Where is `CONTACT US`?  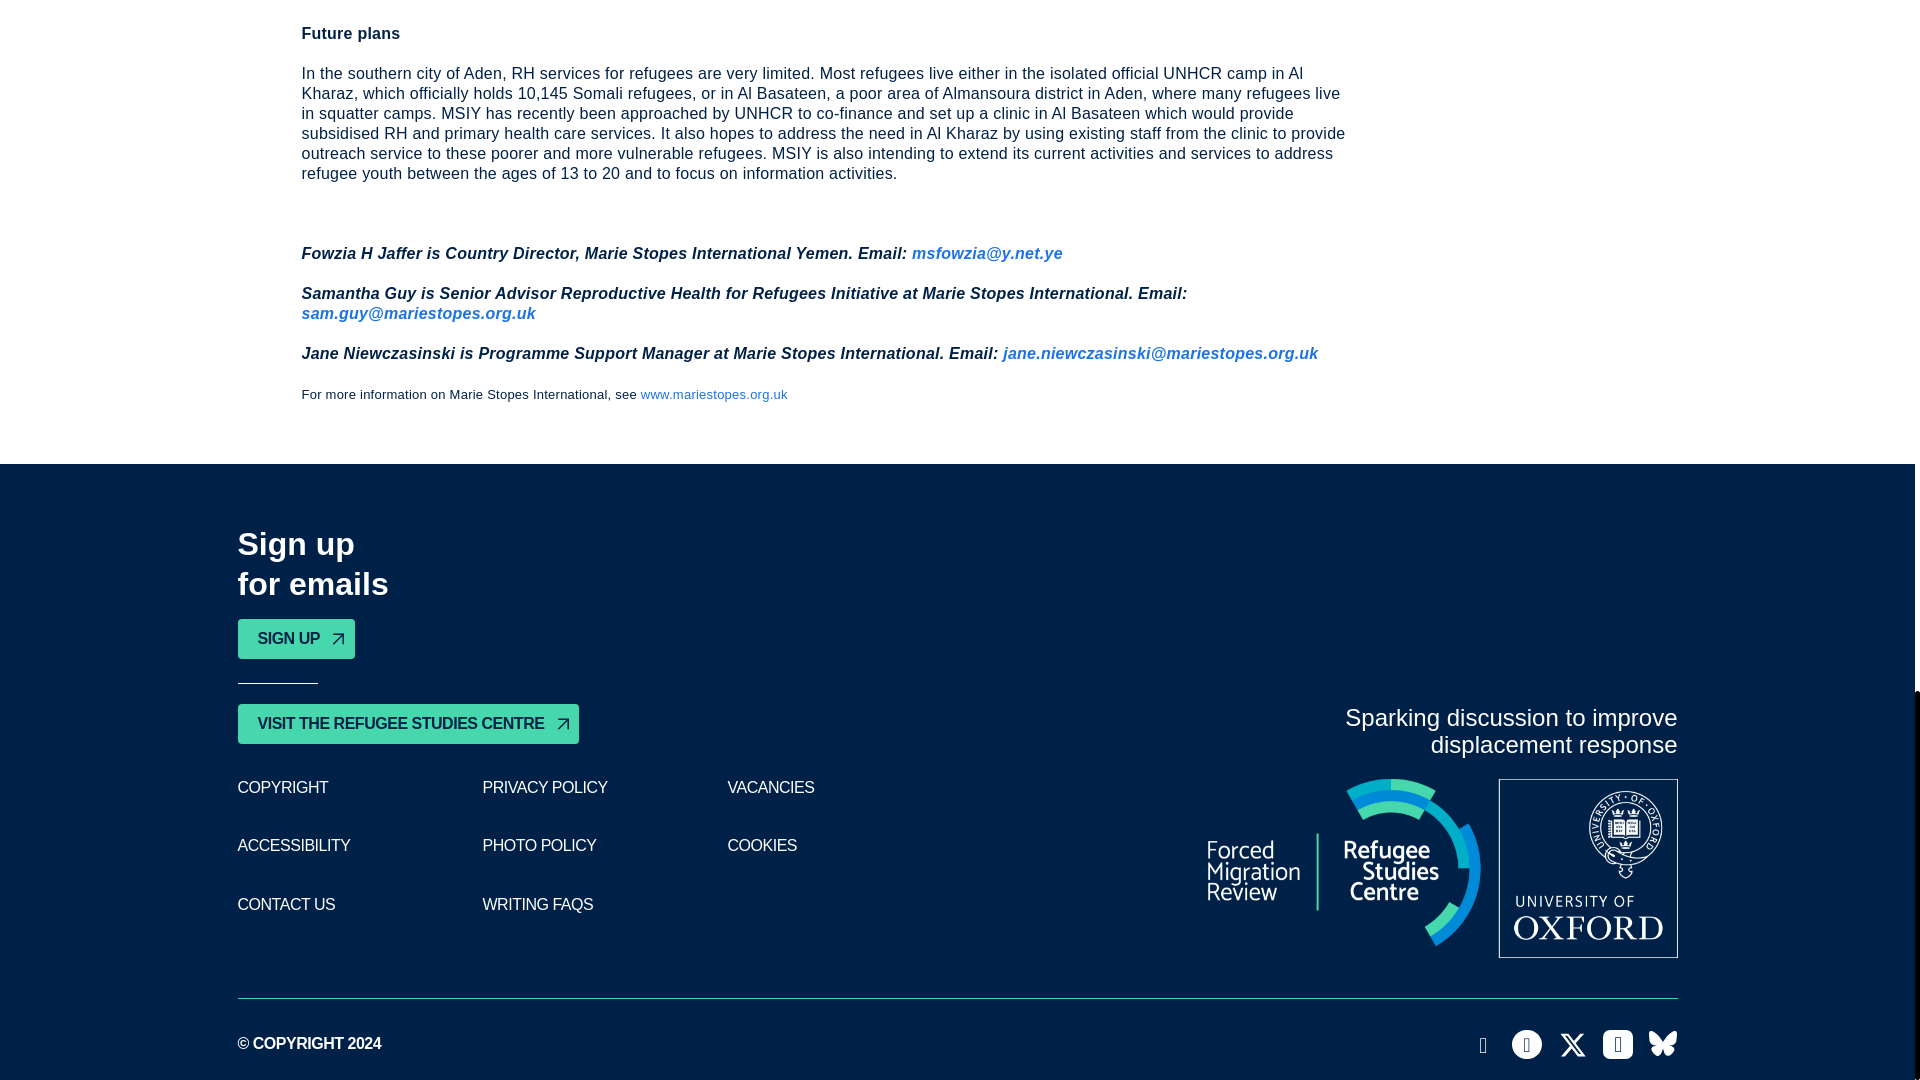 CONTACT US is located at coordinates (287, 904).